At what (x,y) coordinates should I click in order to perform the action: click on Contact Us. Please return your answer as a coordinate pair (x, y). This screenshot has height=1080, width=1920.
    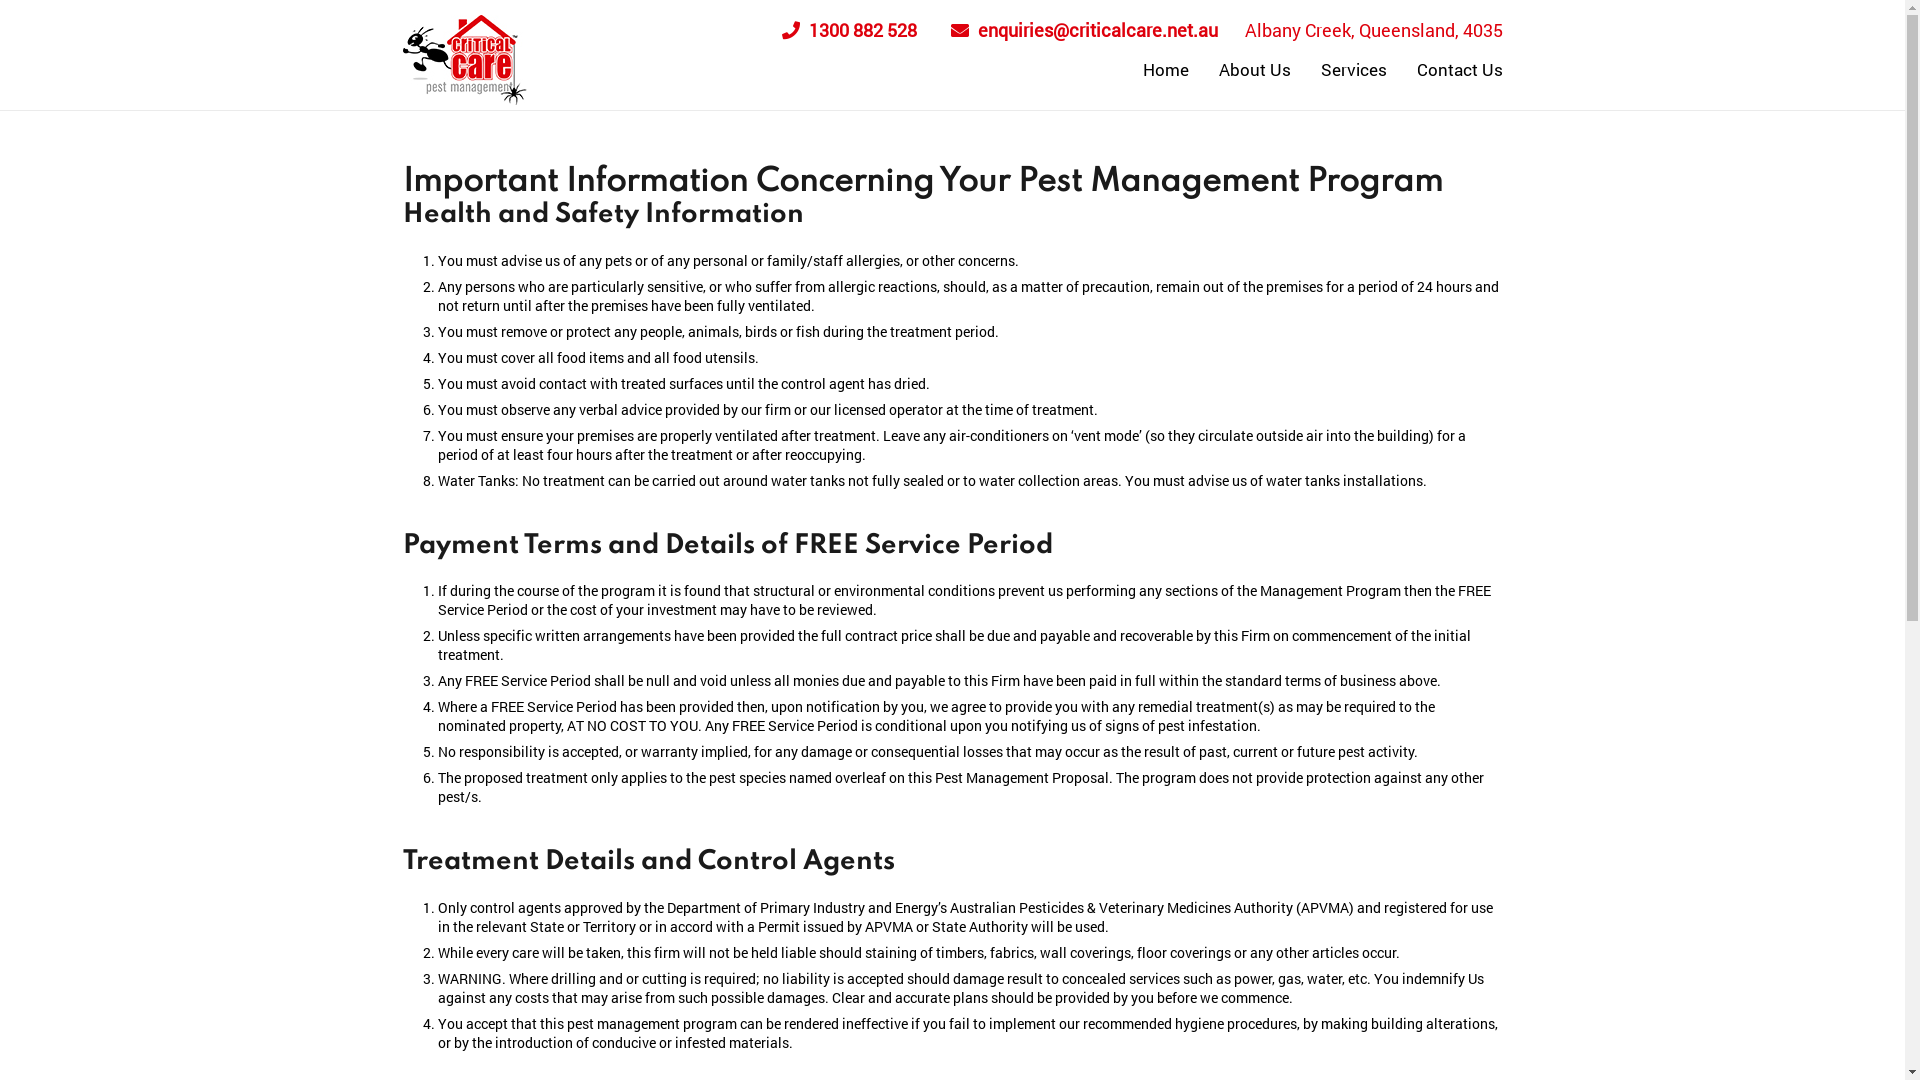
    Looking at the image, I should click on (1460, 70).